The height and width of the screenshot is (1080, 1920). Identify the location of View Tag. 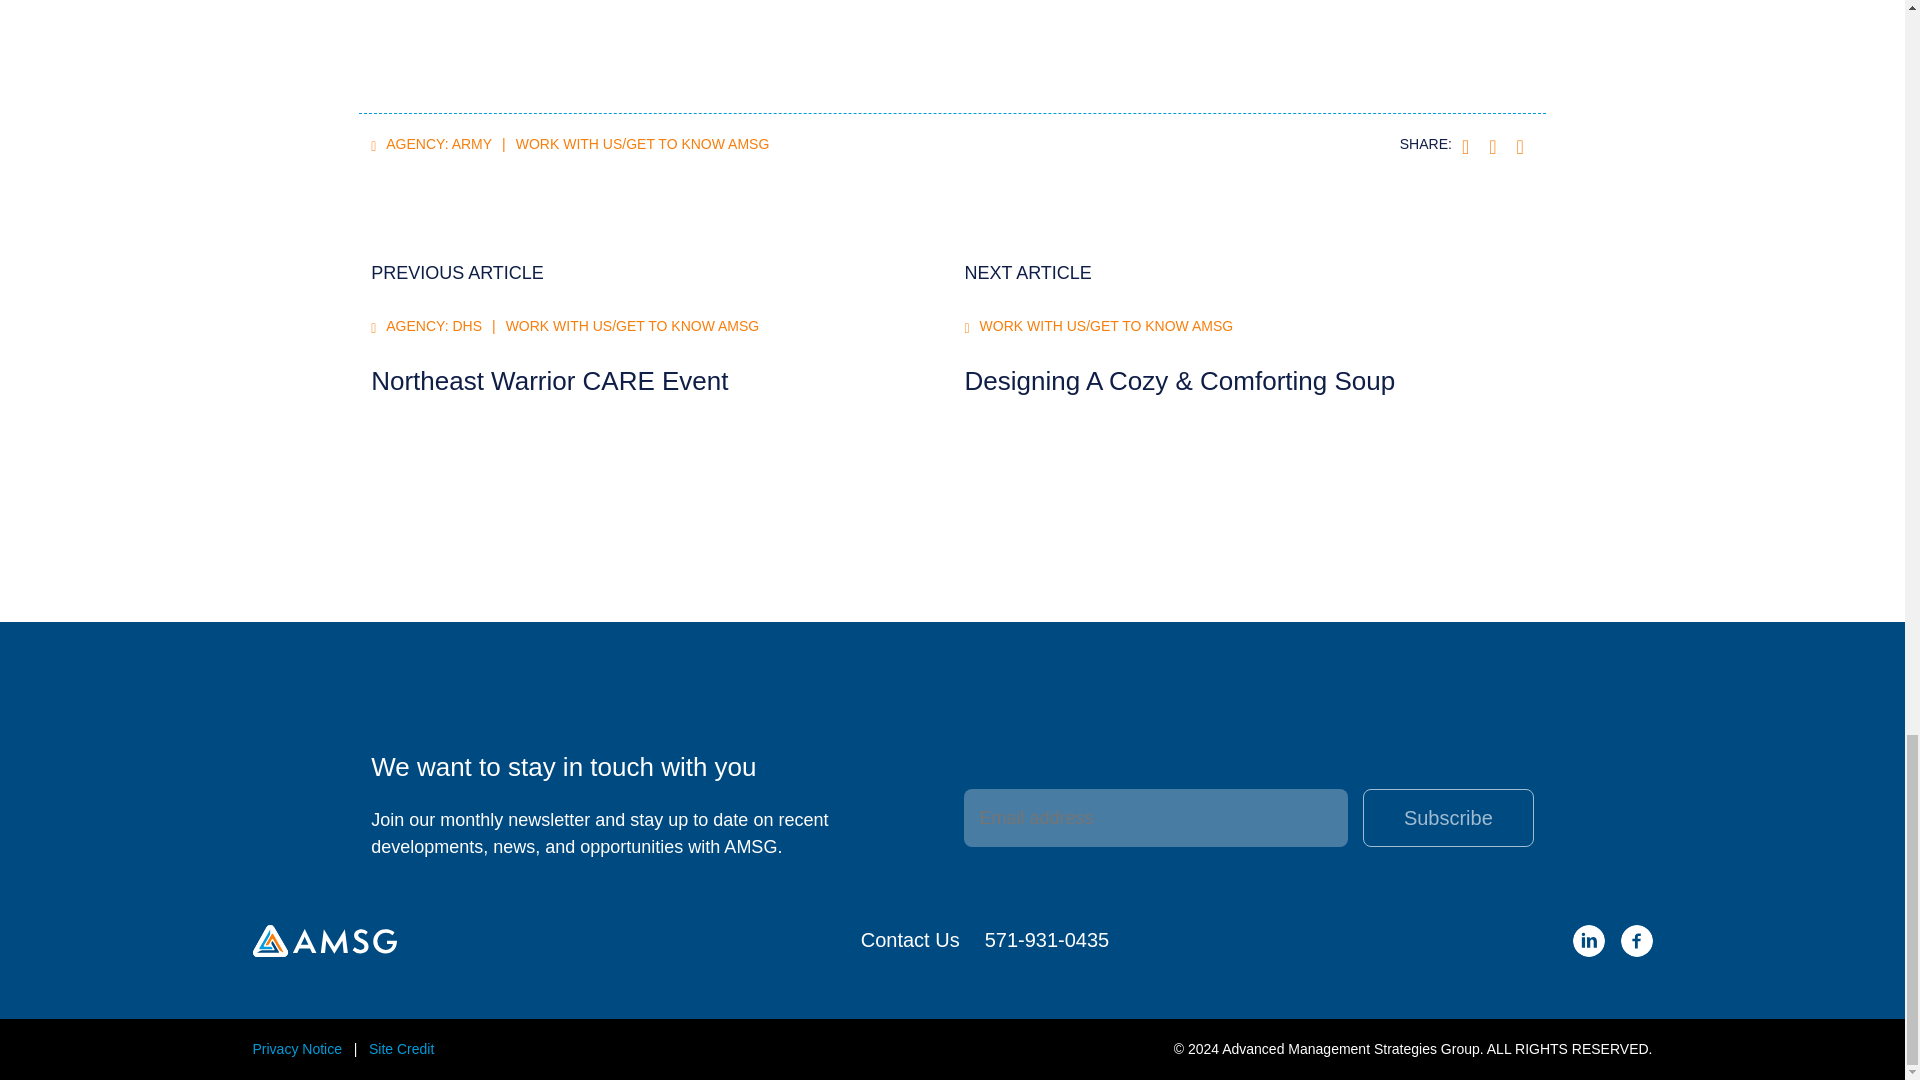
(438, 144).